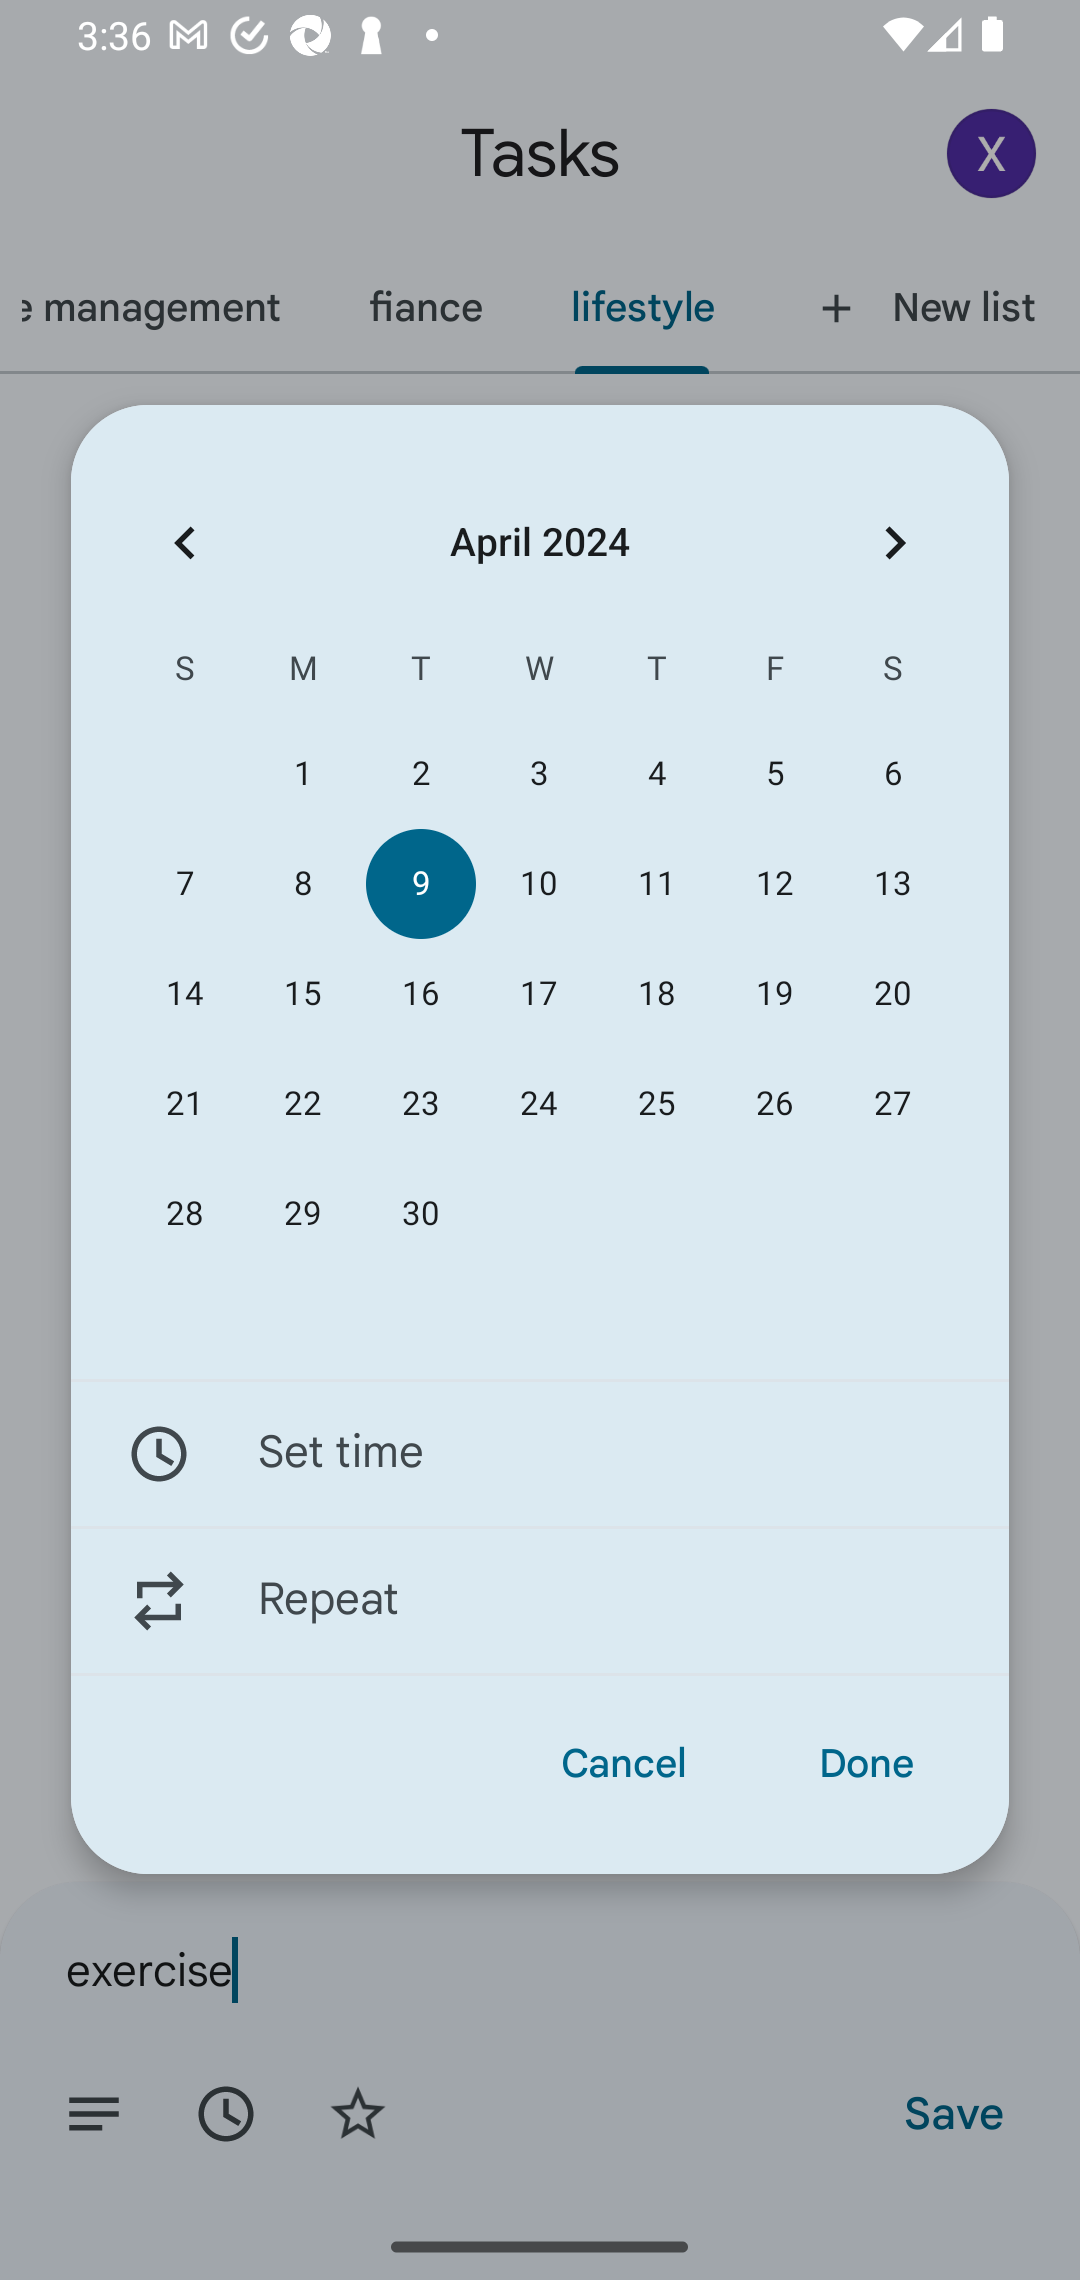 The width and height of the screenshot is (1080, 2280). Describe the element at coordinates (420, 1103) in the screenshot. I see `23 23 April 2024` at that location.